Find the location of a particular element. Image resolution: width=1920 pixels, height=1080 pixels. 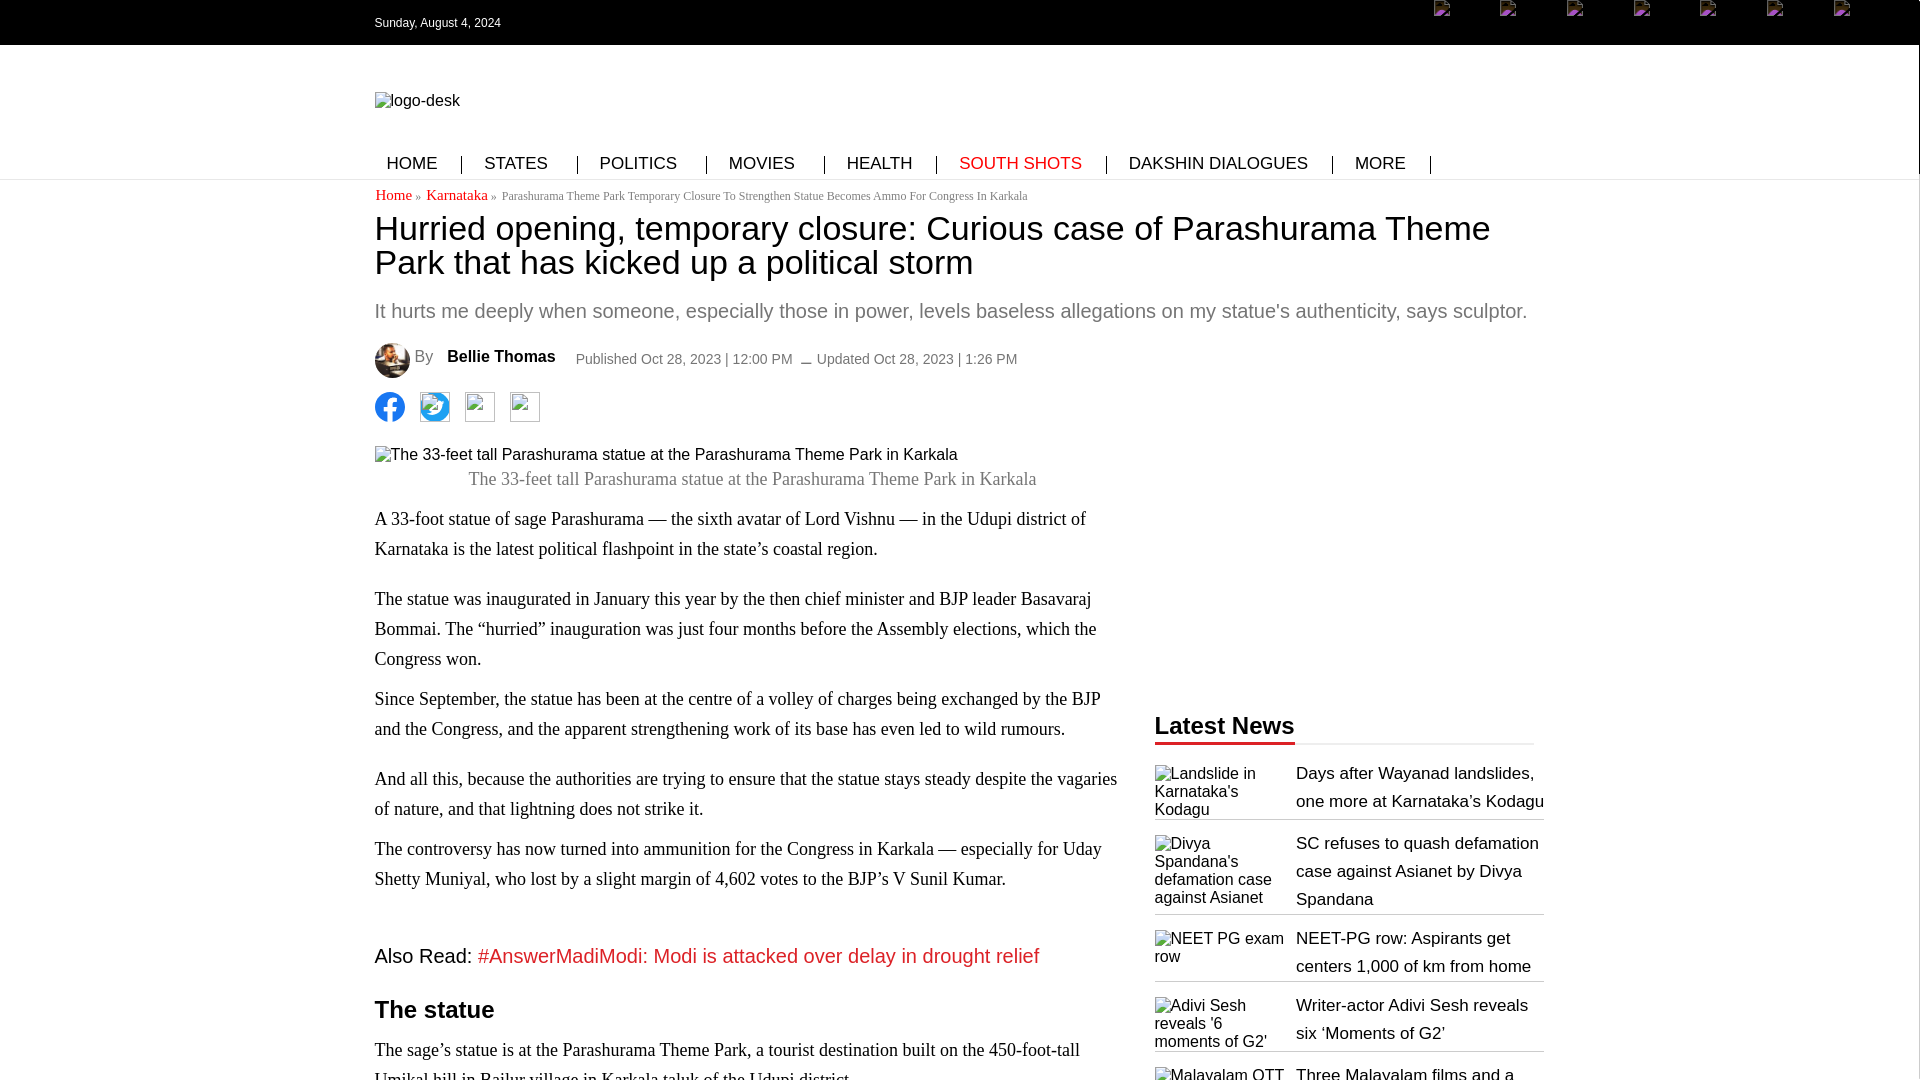

SouthFirst youtube is located at coordinates (1726, 37).